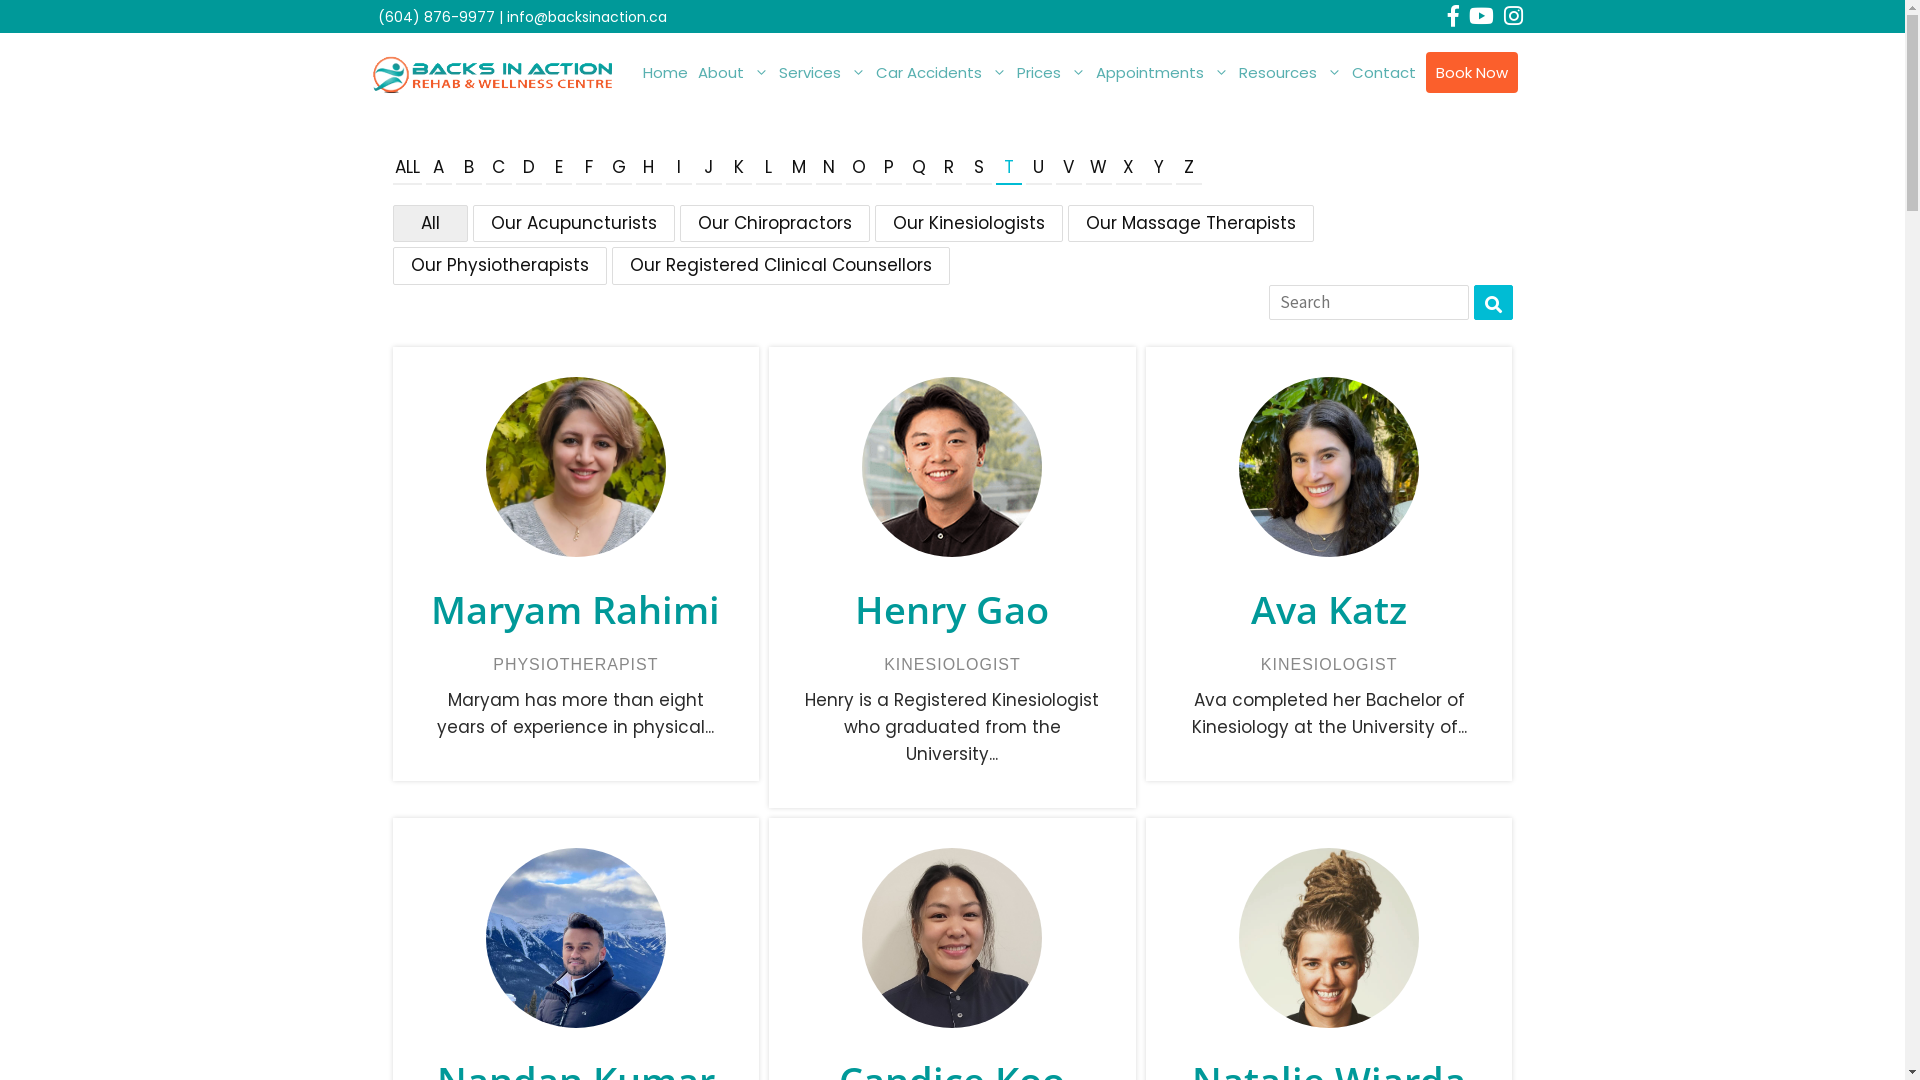  What do you see at coordinates (799, 169) in the screenshot?
I see `M` at bounding box center [799, 169].